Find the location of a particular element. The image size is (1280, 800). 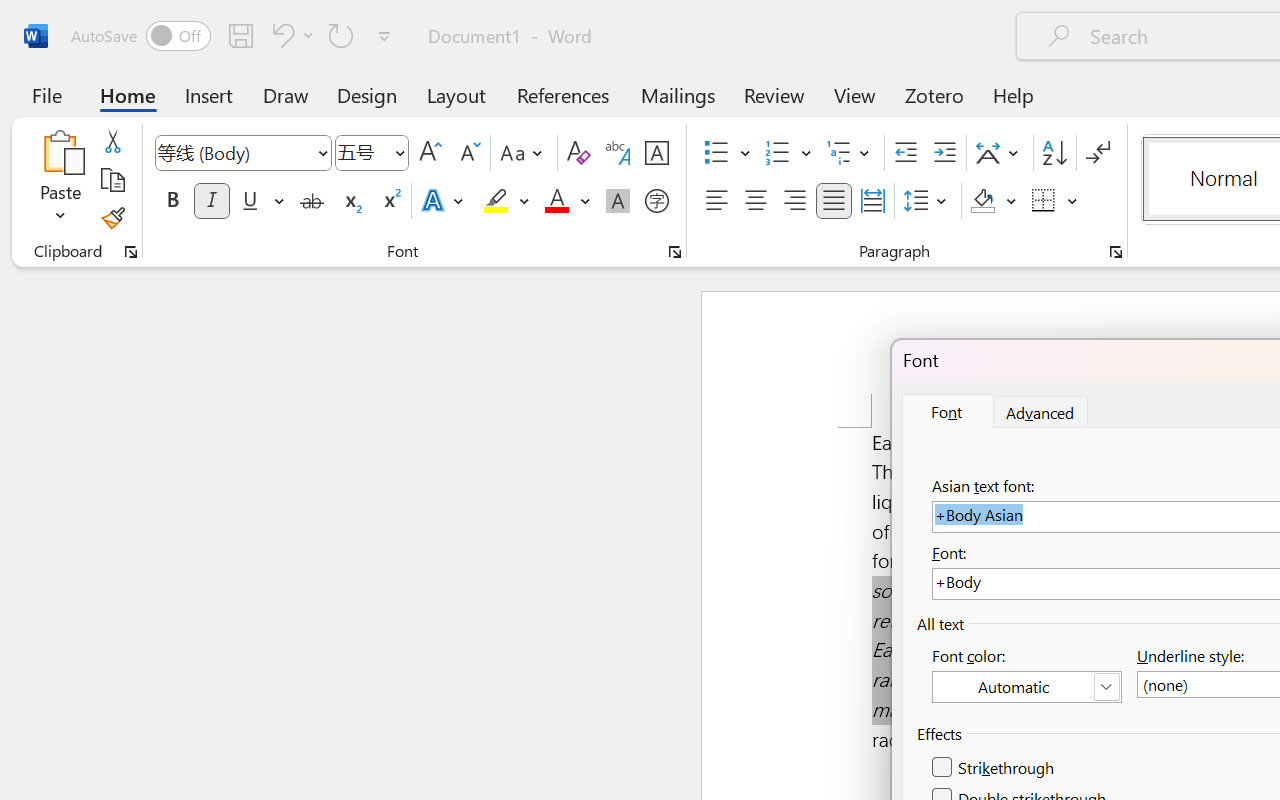

Grow Font is located at coordinates (430, 153).